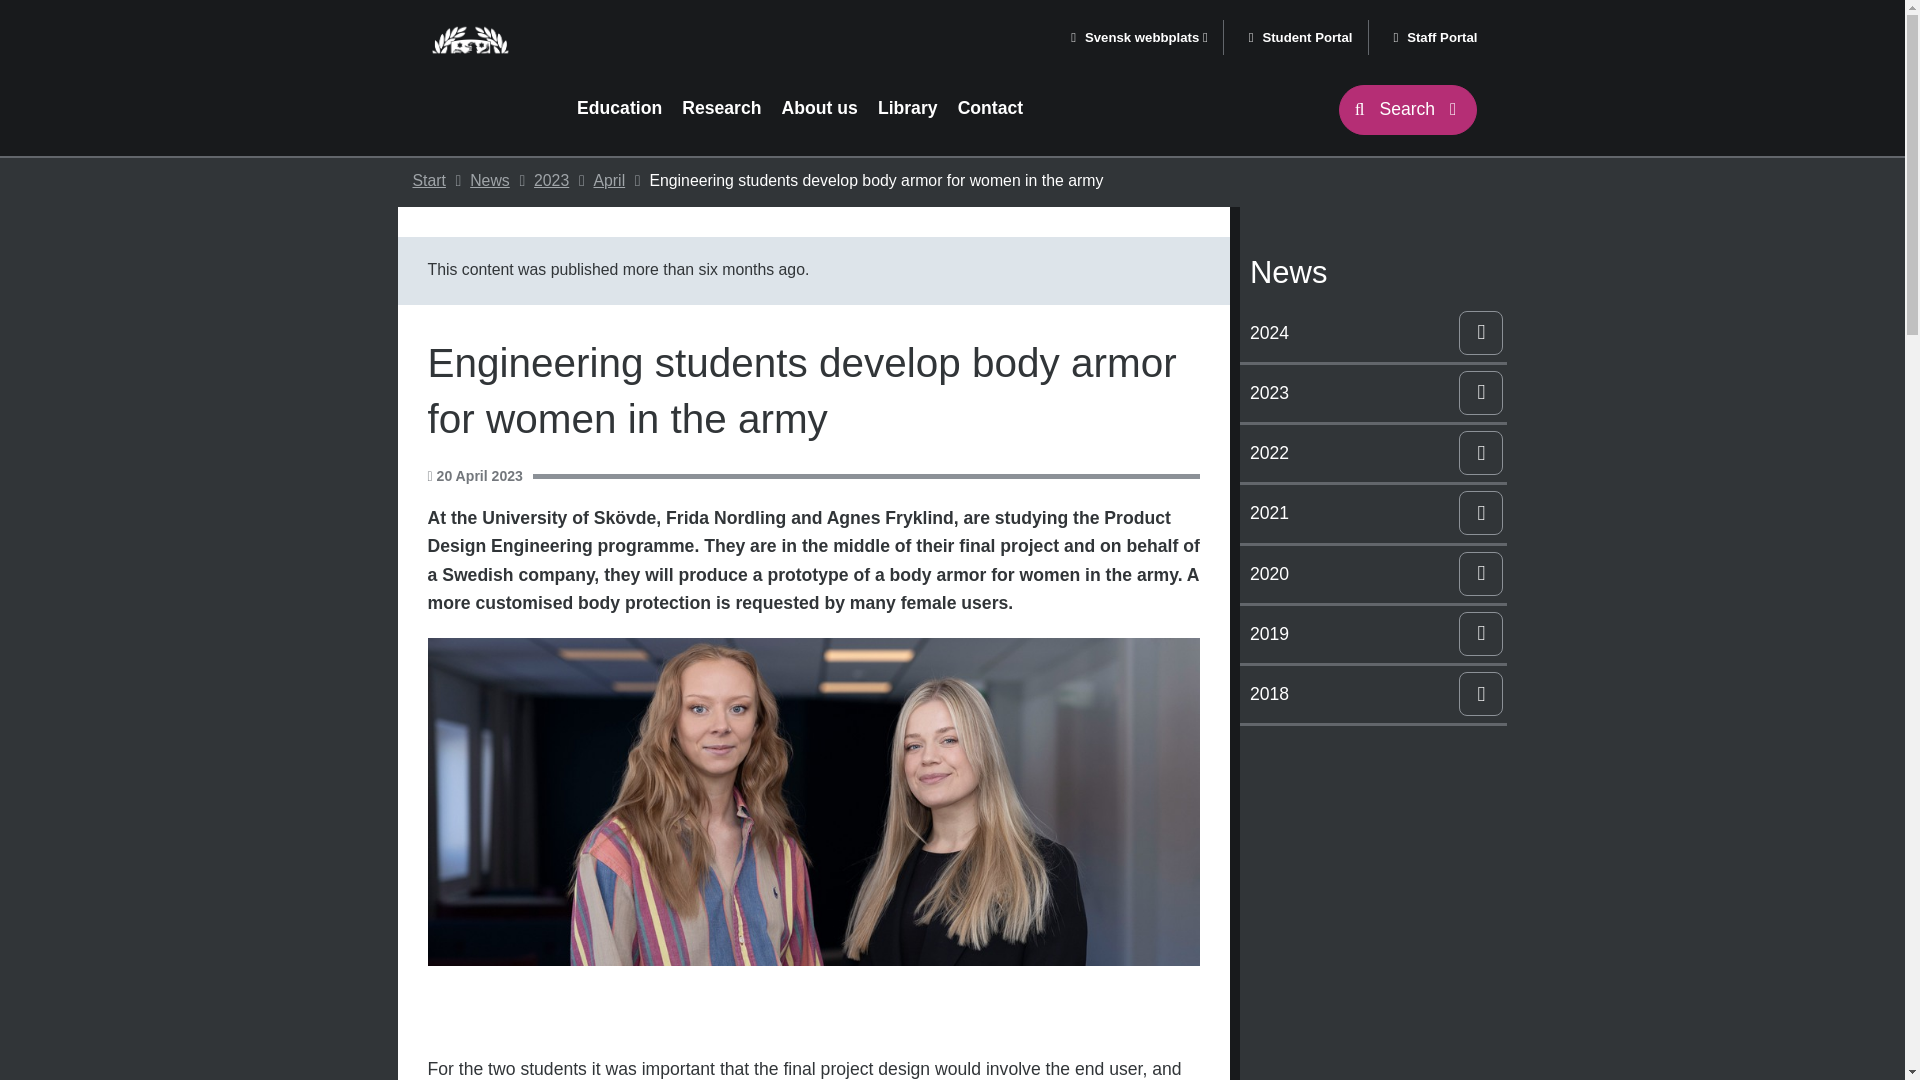 The width and height of the screenshot is (1920, 1080). Describe the element at coordinates (721, 108) in the screenshot. I see `Research` at that location.